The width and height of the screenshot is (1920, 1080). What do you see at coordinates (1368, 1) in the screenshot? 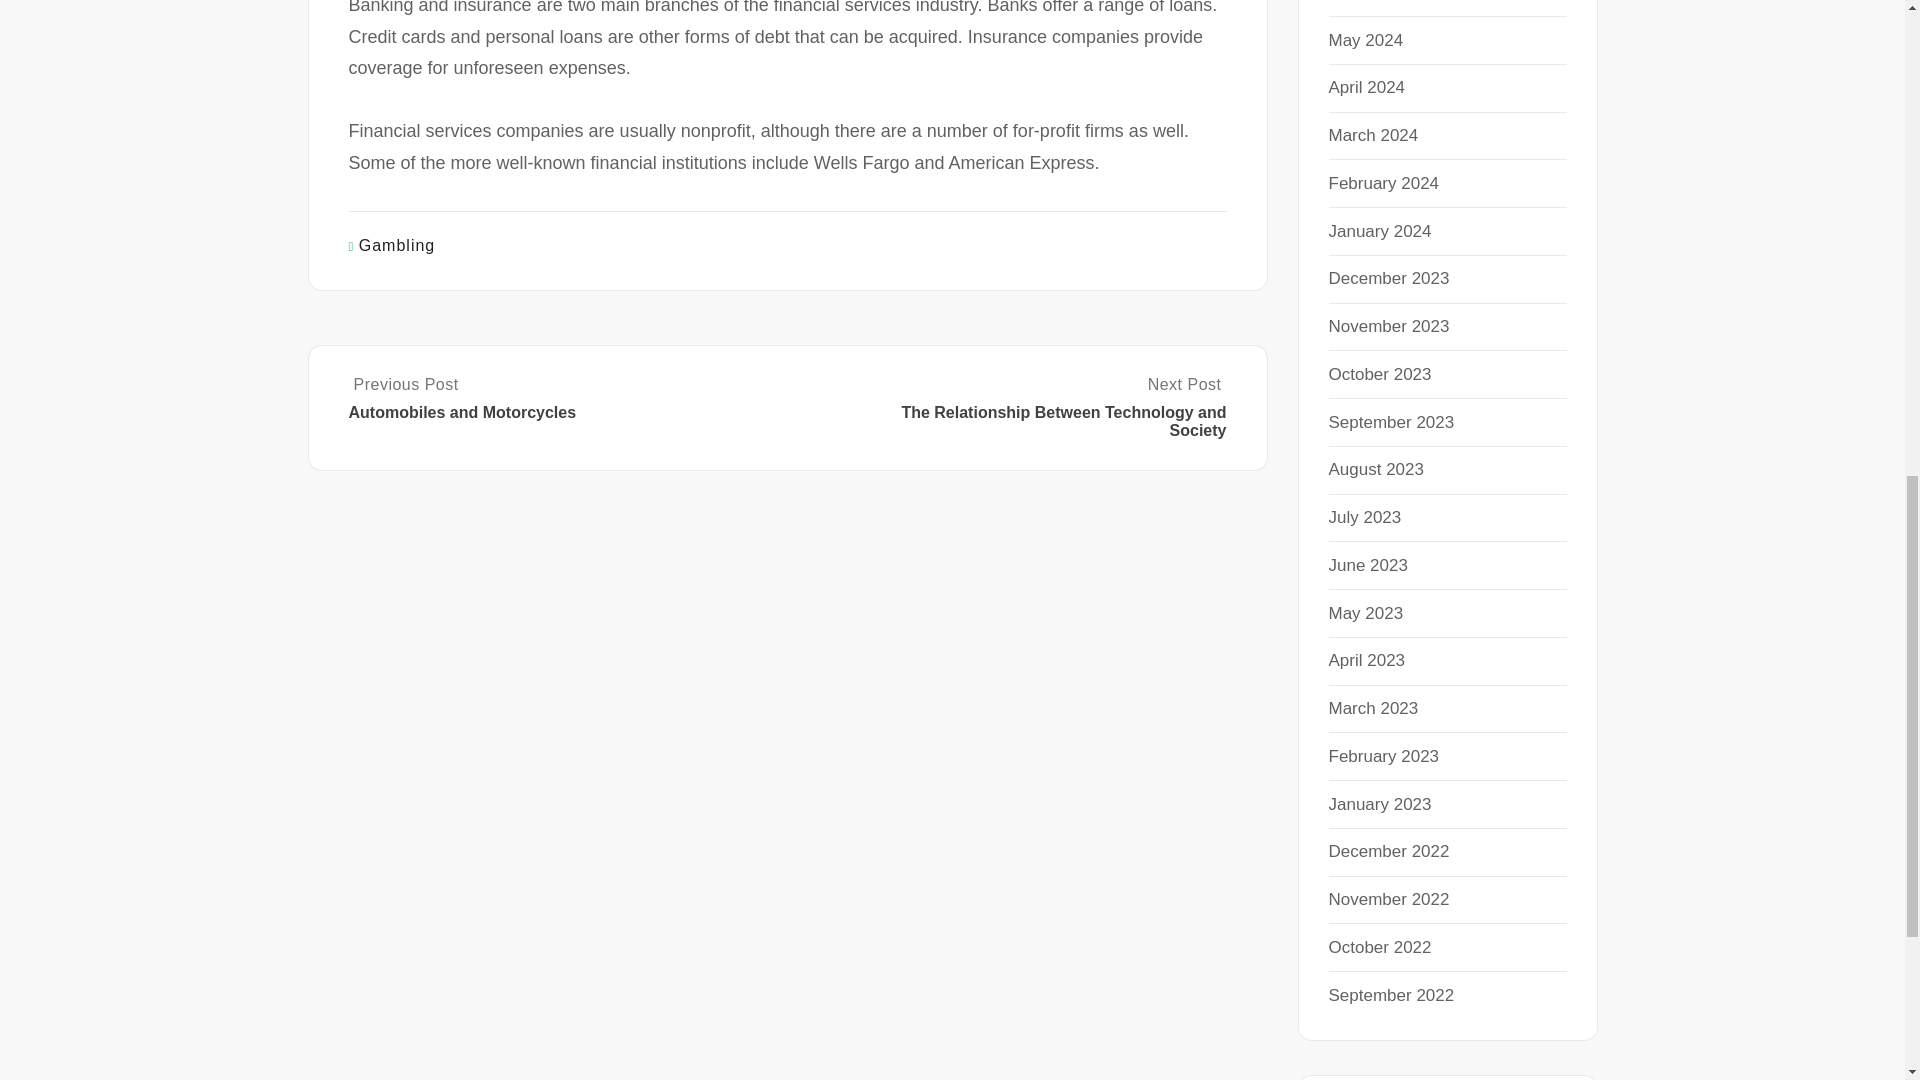
I see `June 2024` at bounding box center [1368, 1].